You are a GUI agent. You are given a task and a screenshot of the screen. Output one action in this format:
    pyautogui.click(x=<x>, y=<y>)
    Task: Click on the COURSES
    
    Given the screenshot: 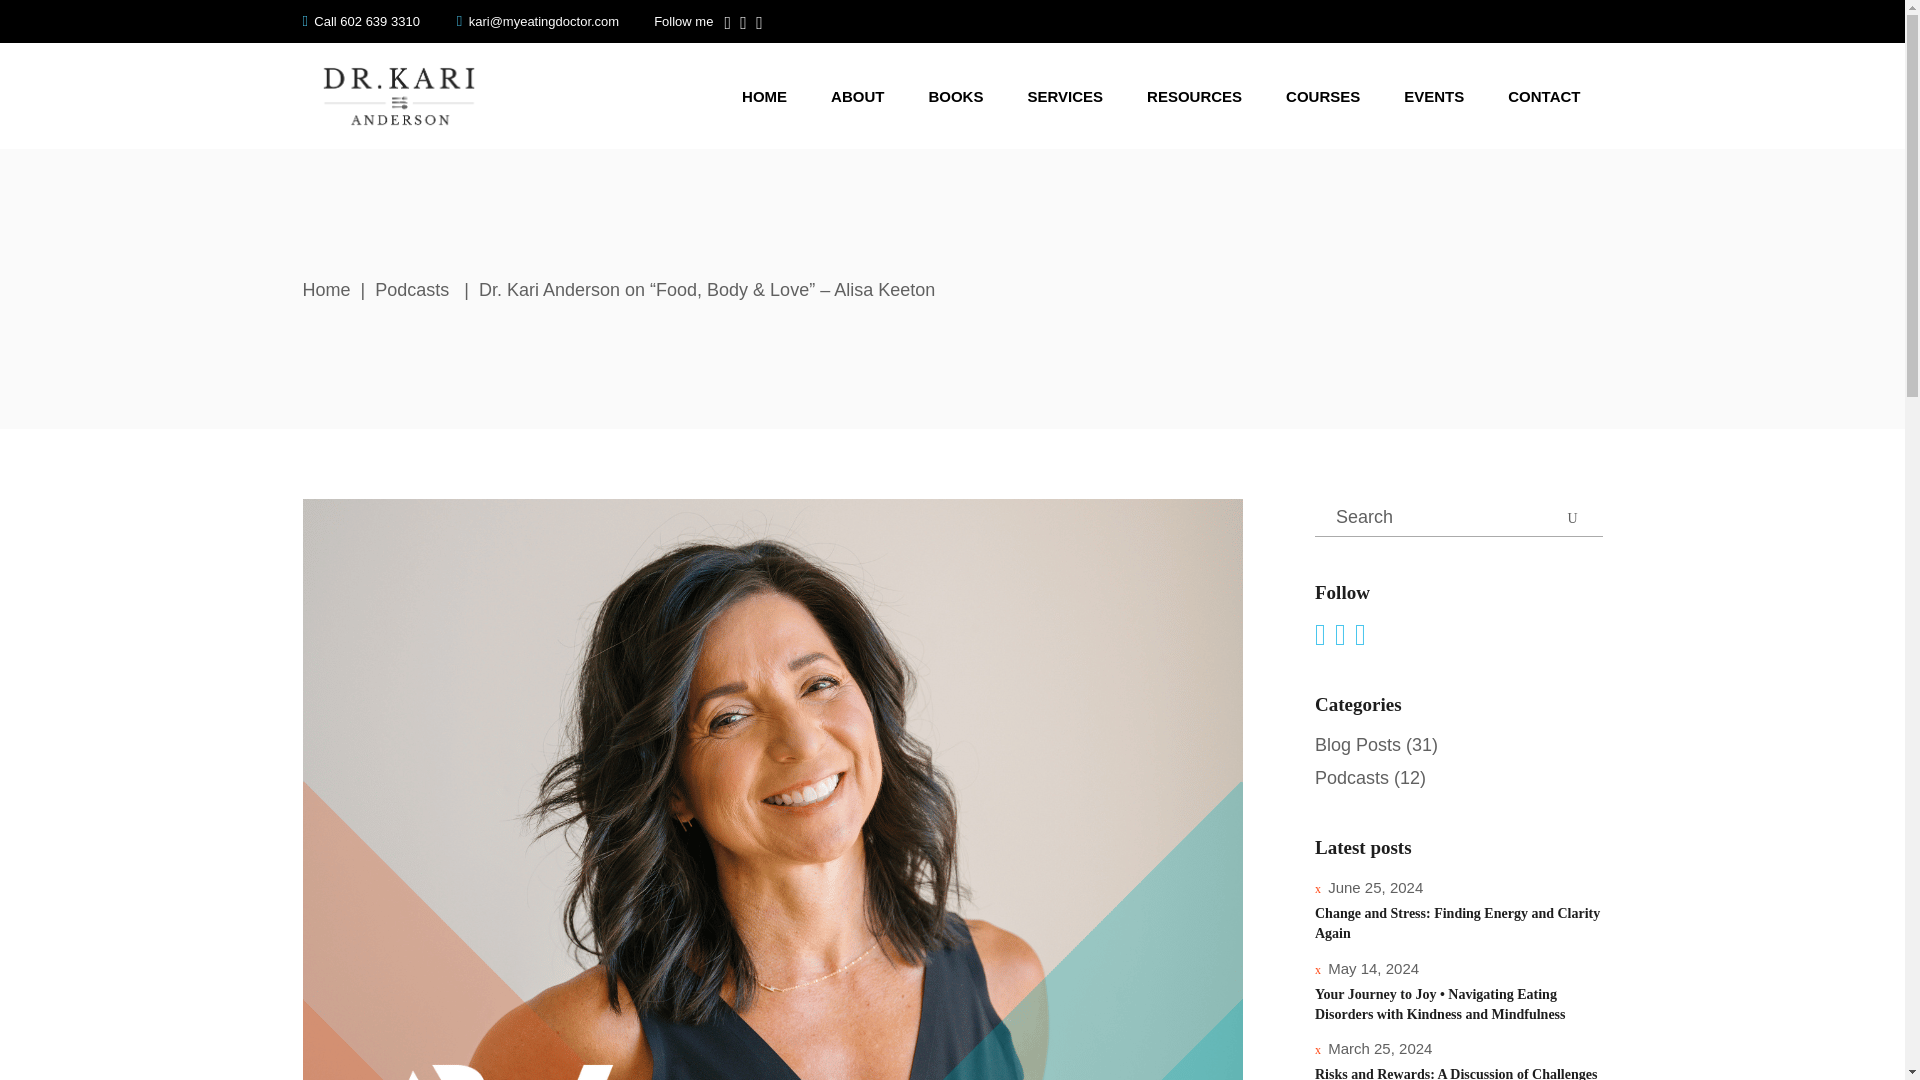 What is the action you would take?
    pyautogui.click(x=1322, y=95)
    